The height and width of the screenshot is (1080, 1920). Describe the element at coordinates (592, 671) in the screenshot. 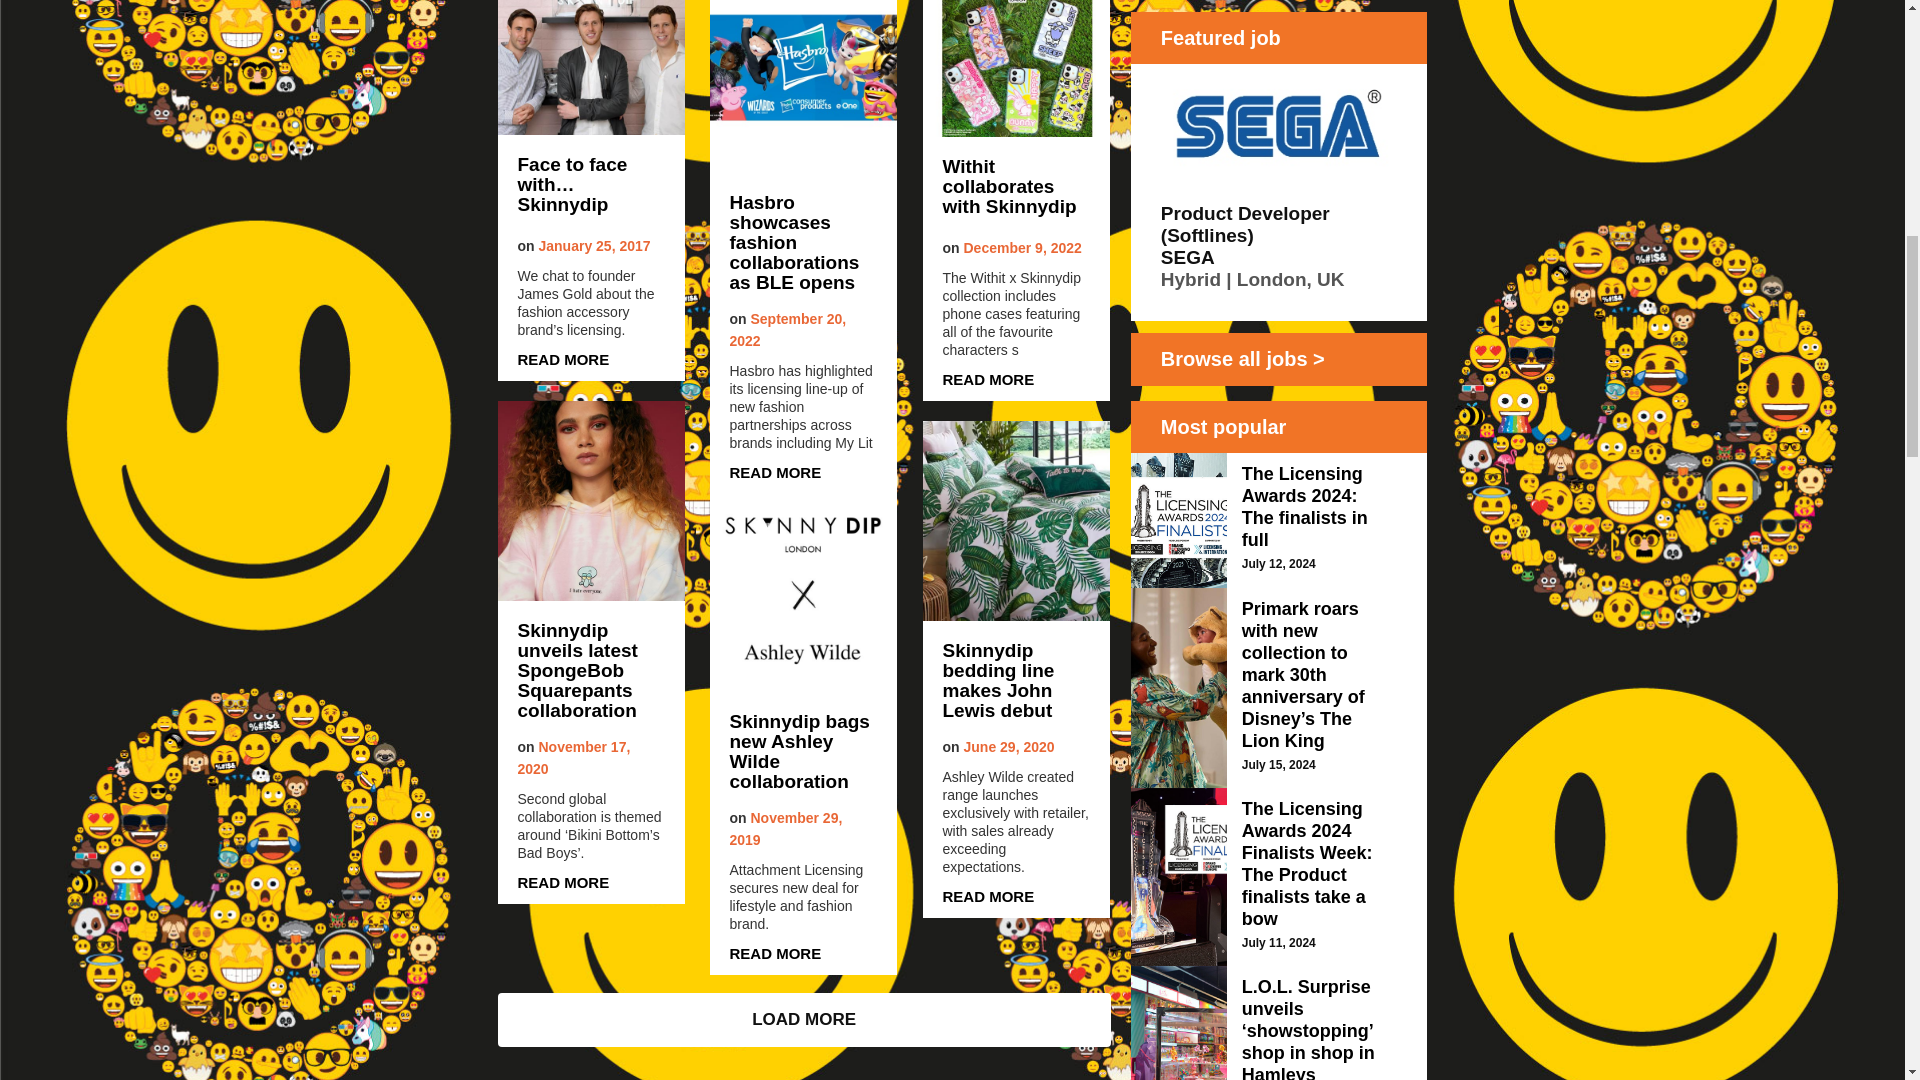

I see `Skinnydip unveils latest SpongeBob Squarepants collaboration` at that location.